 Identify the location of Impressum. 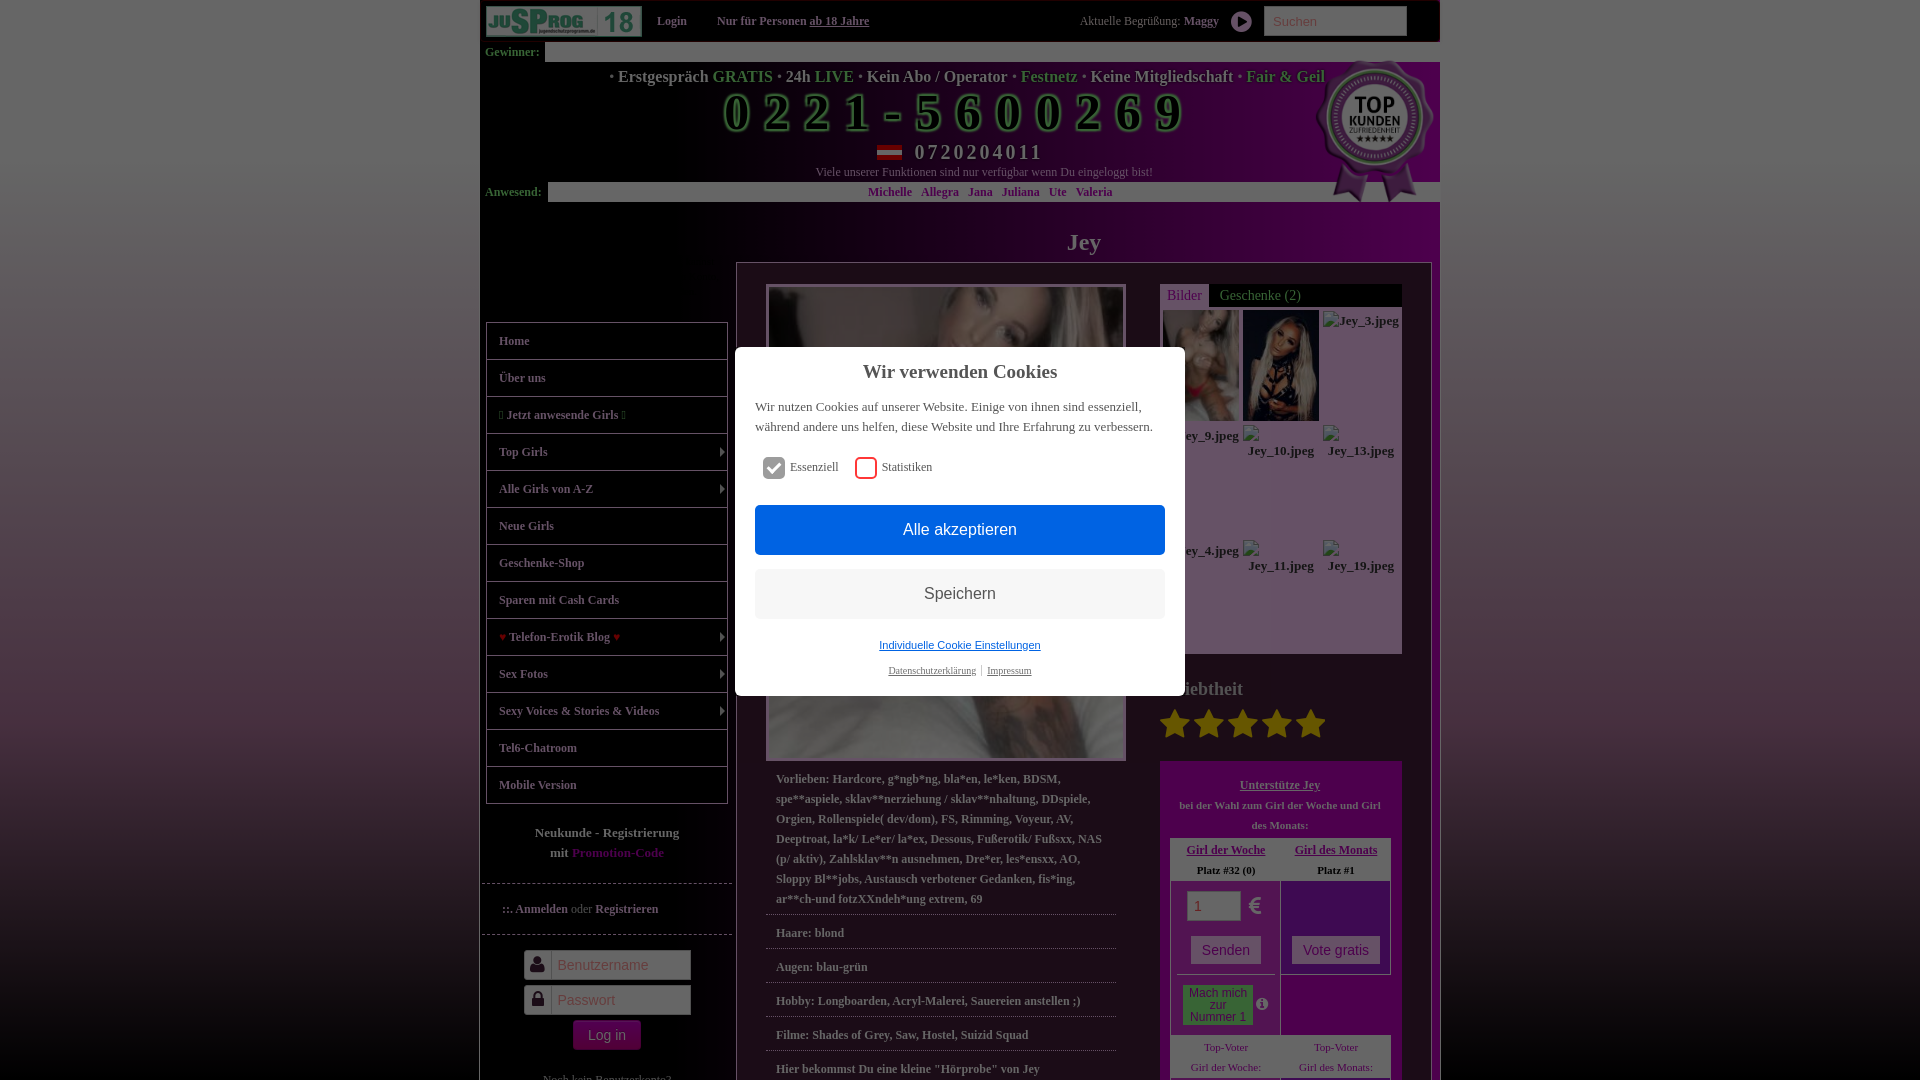
(1009, 670).